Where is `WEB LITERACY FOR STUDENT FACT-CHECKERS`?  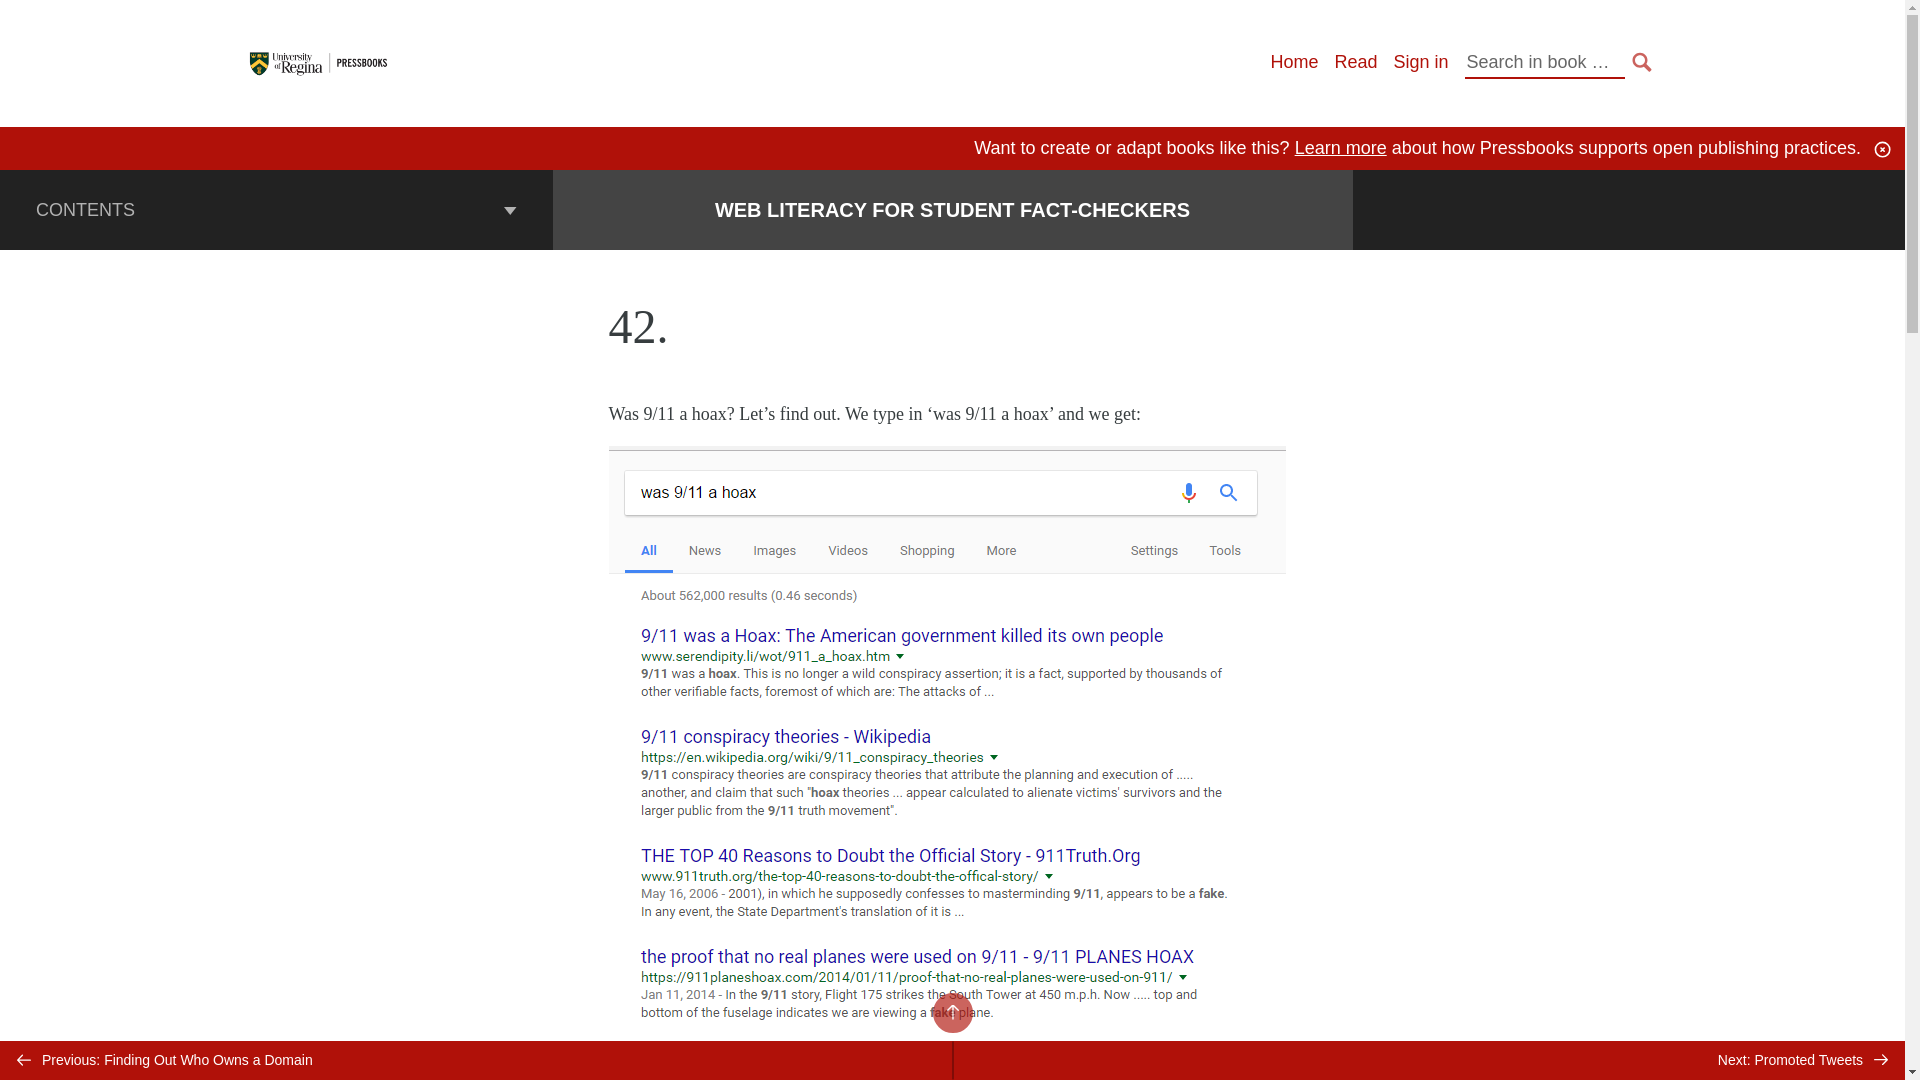
WEB LITERACY FOR STUDENT FACT-CHECKERS is located at coordinates (952, 210).